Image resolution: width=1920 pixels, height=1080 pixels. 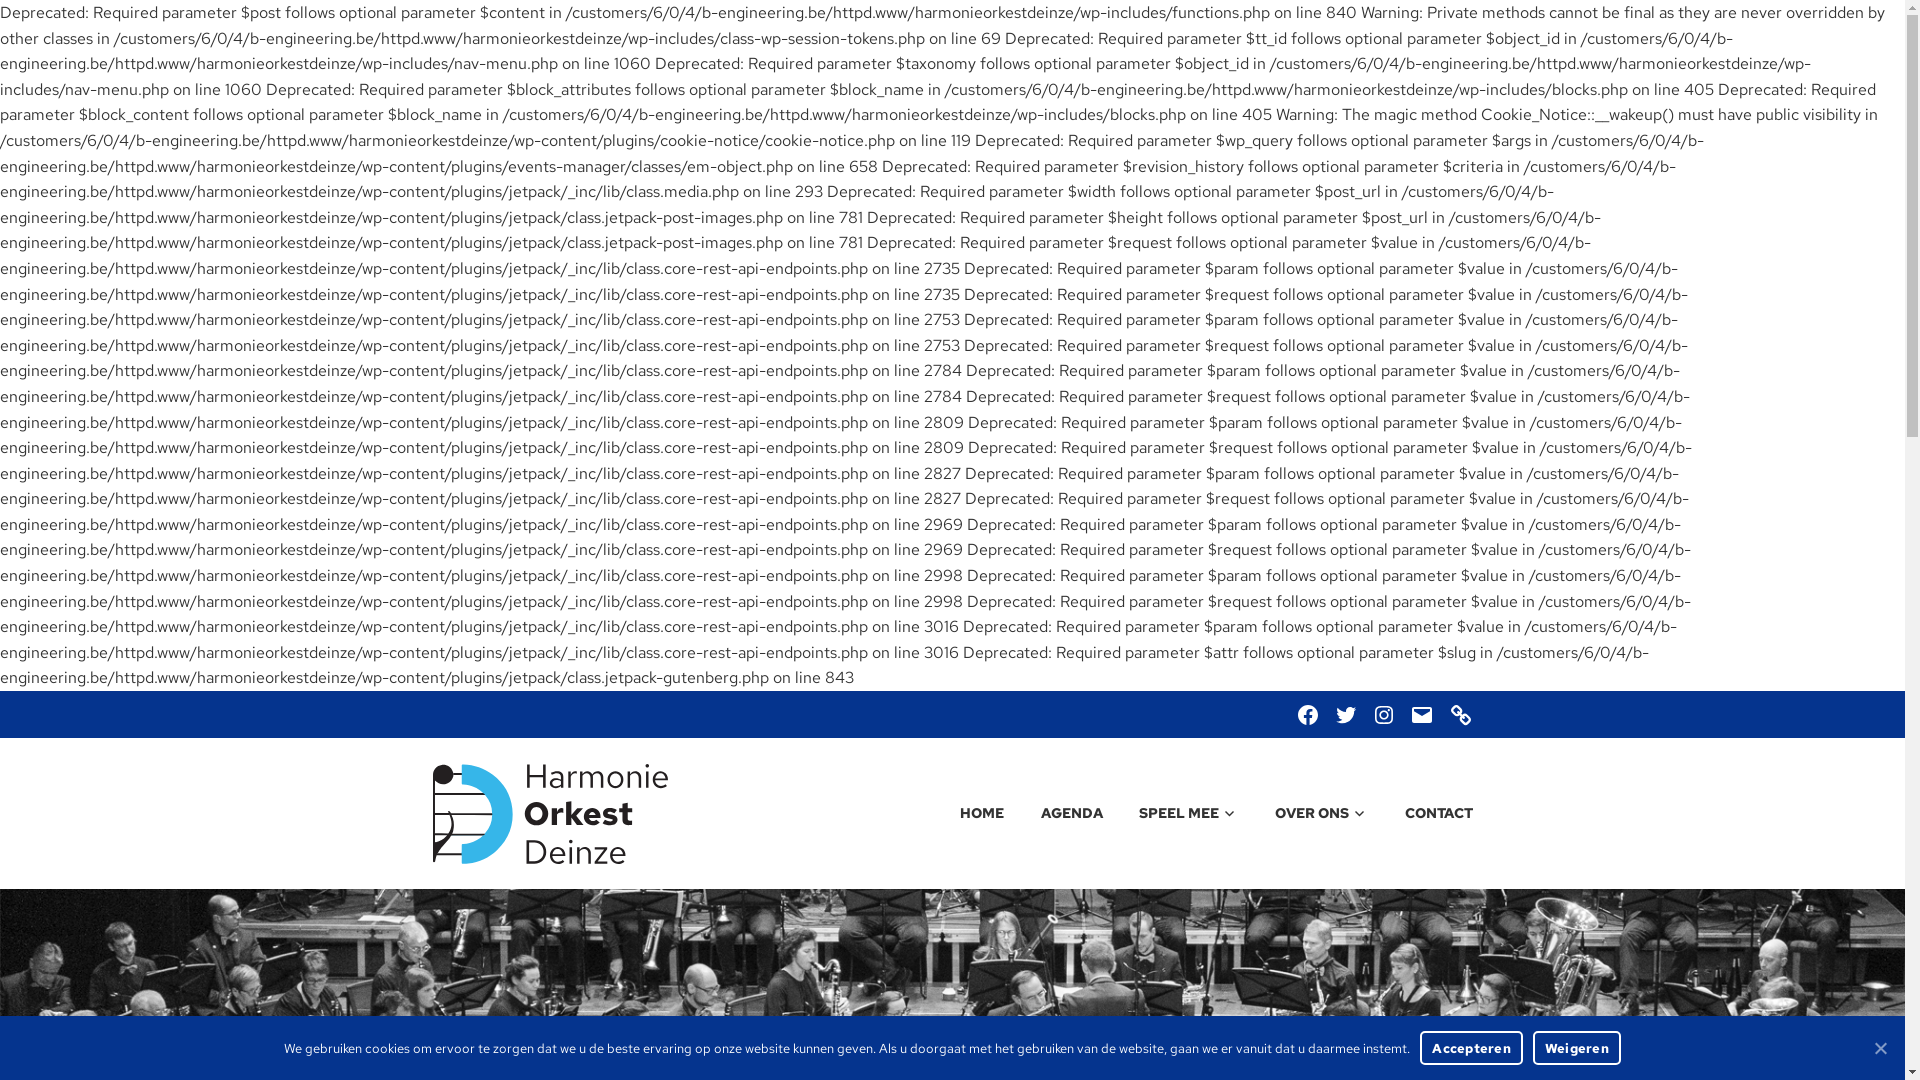 I want to click on Accepteren, so click(x=1472, y=1048).